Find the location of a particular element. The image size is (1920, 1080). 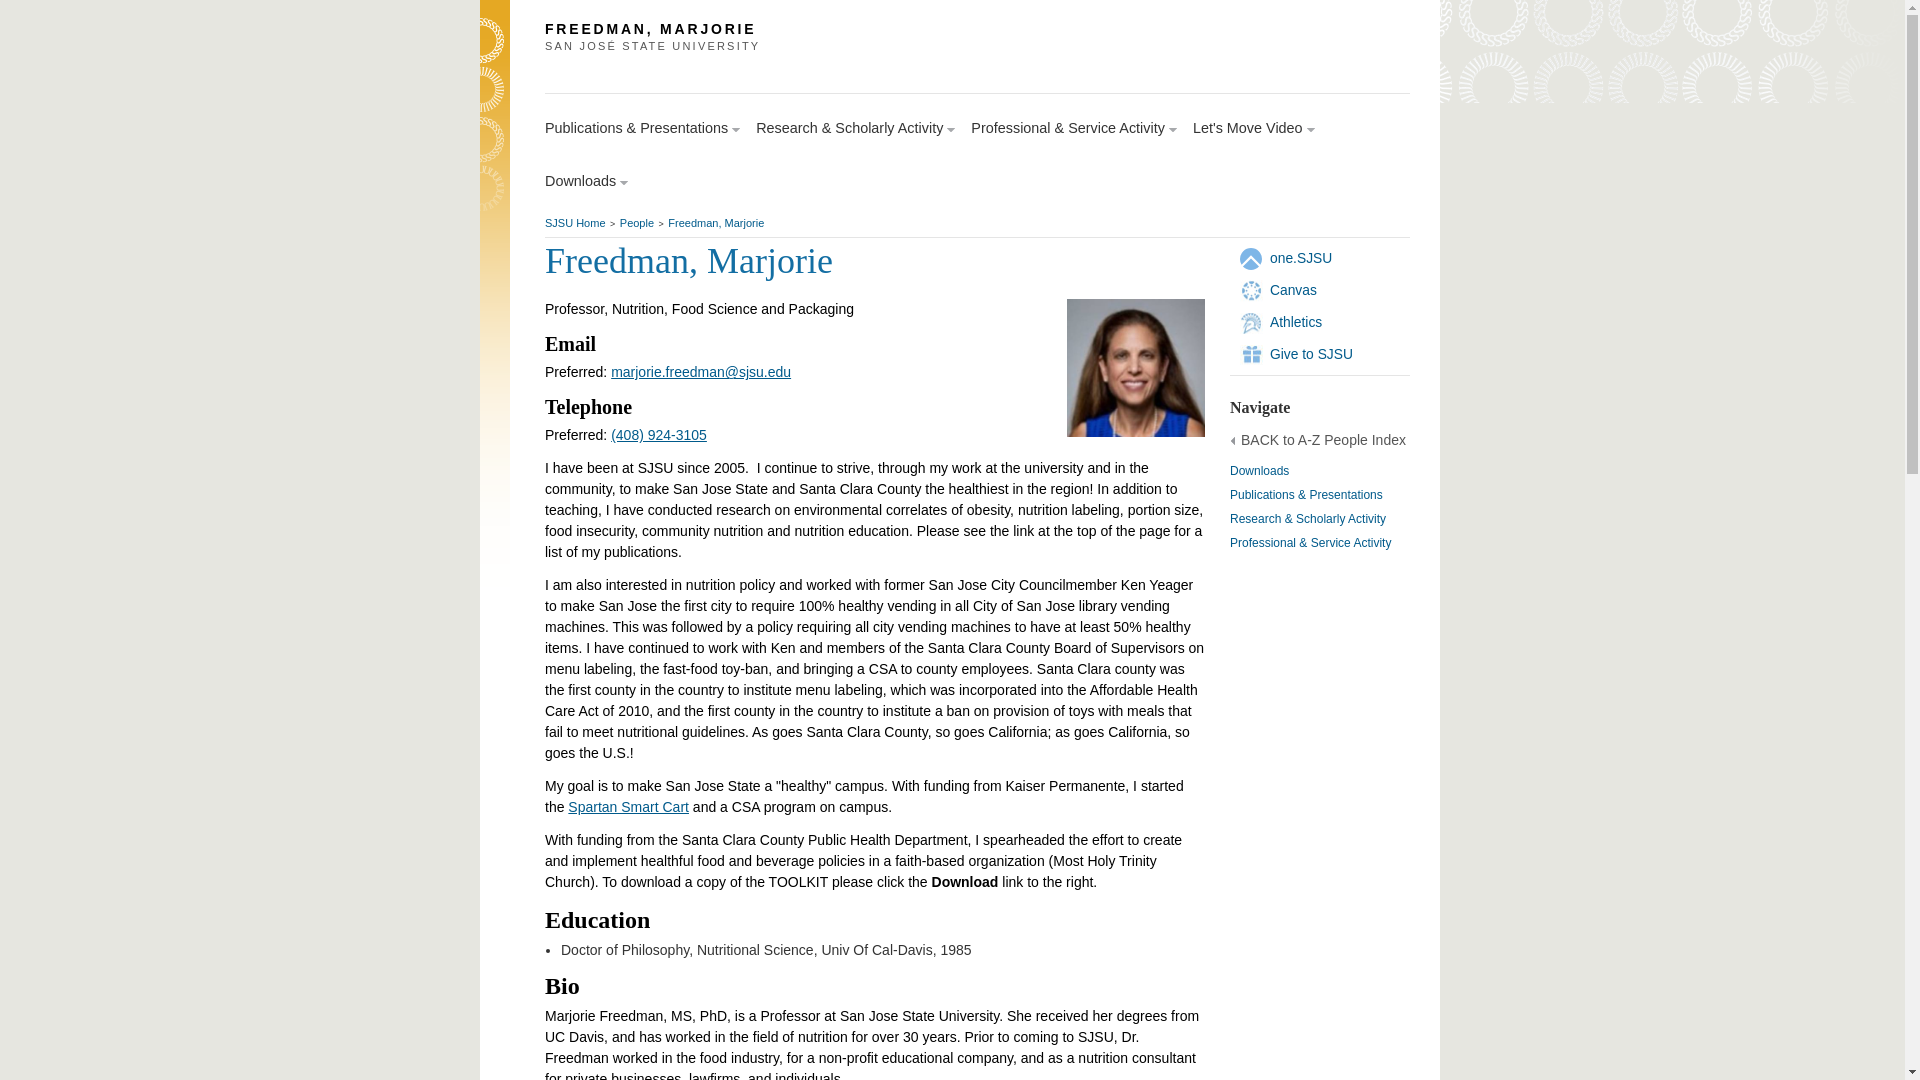

Freedman, Marjorie is located at coordinates (1259, 471).